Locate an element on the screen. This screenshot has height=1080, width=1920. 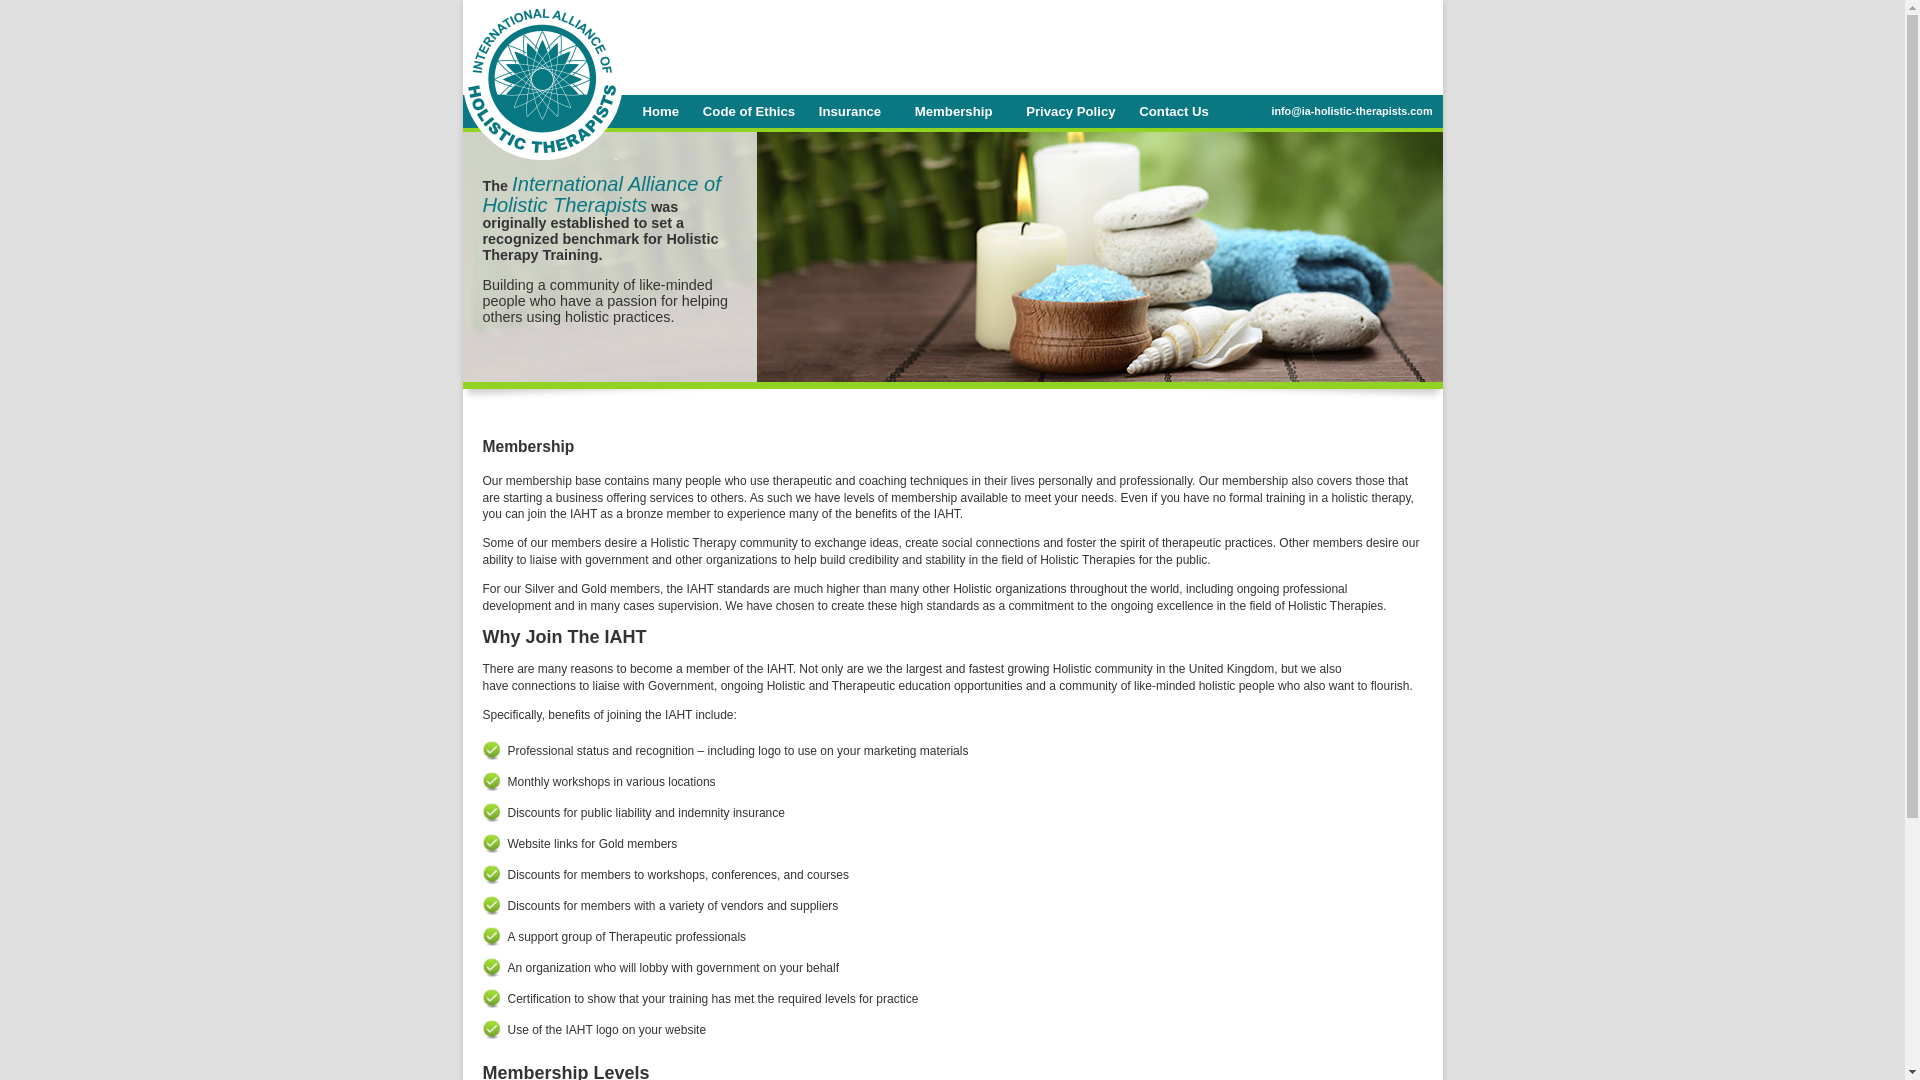
Home is located at coordinates (660, 110).